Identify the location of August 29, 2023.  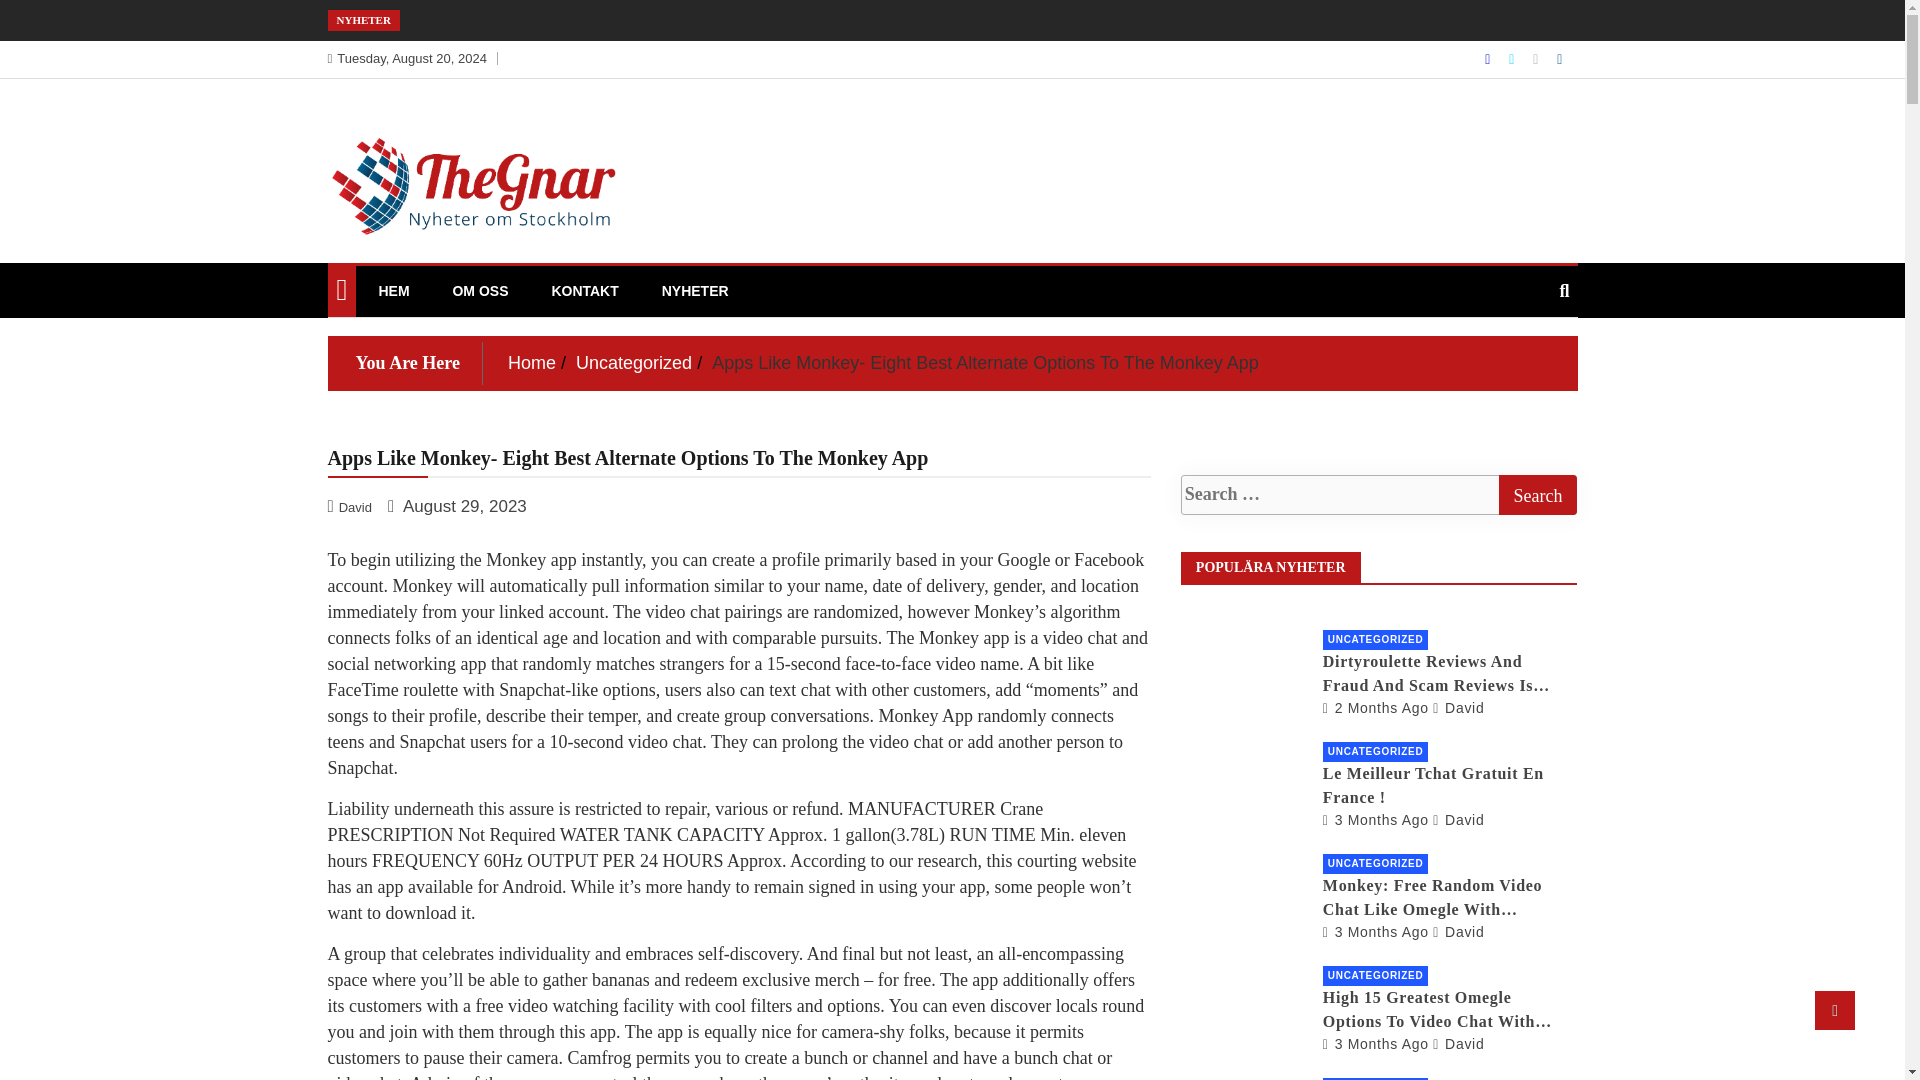
(458, 506).